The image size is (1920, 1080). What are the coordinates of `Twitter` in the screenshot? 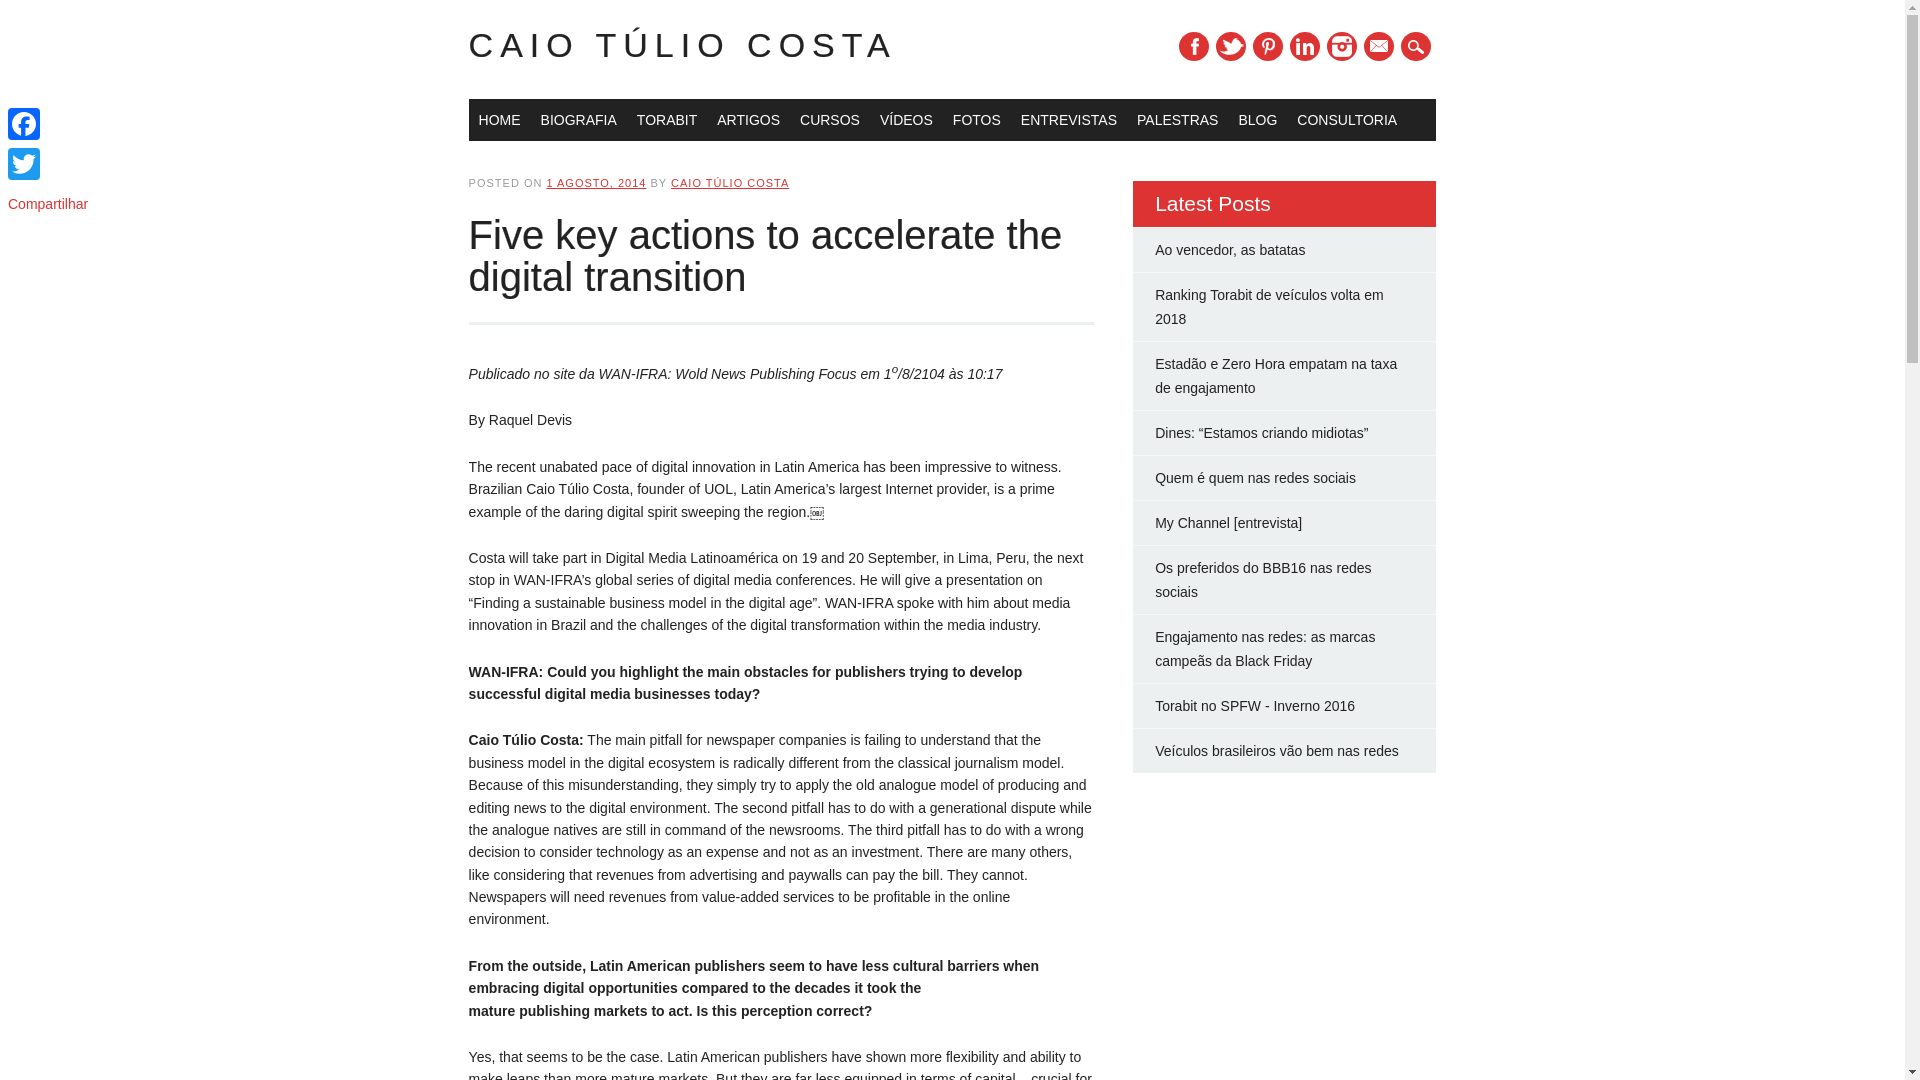 It's located at (1230, 46).